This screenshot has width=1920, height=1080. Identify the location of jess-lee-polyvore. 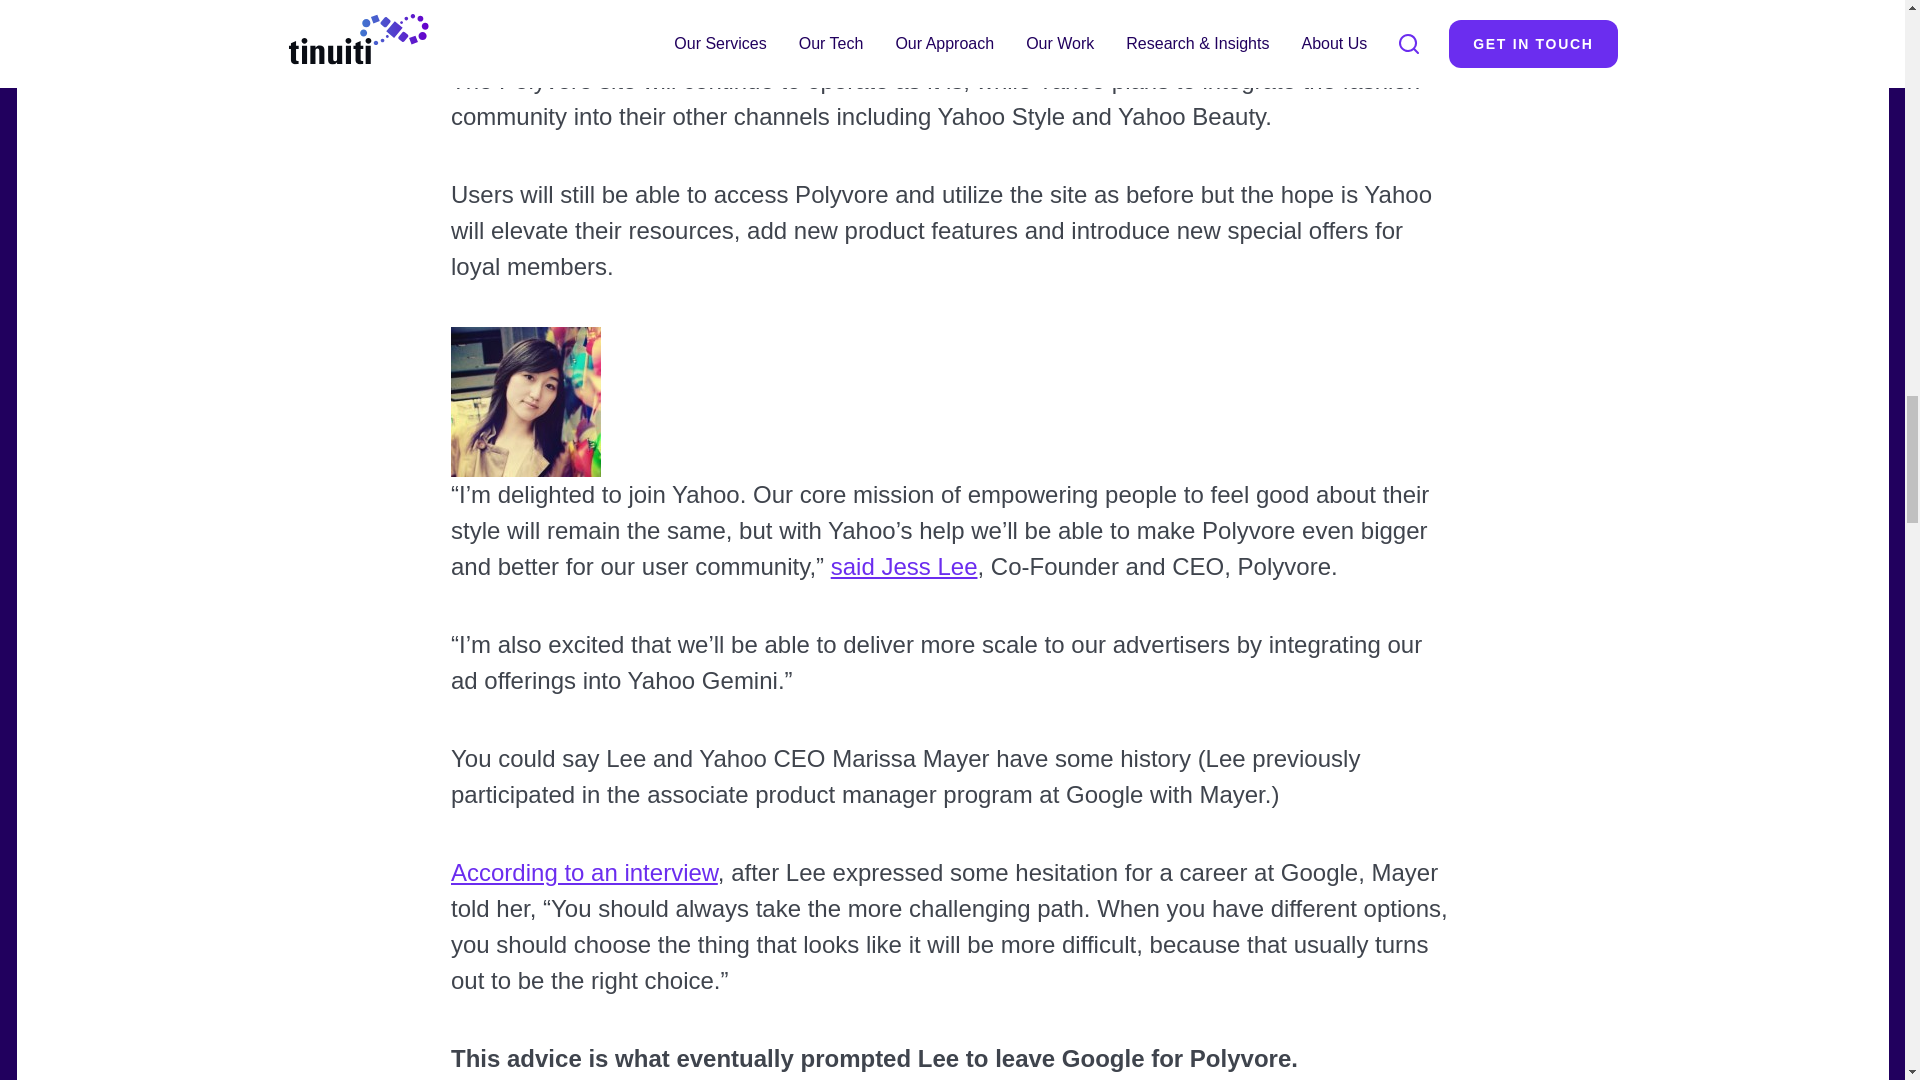
(903, 566).